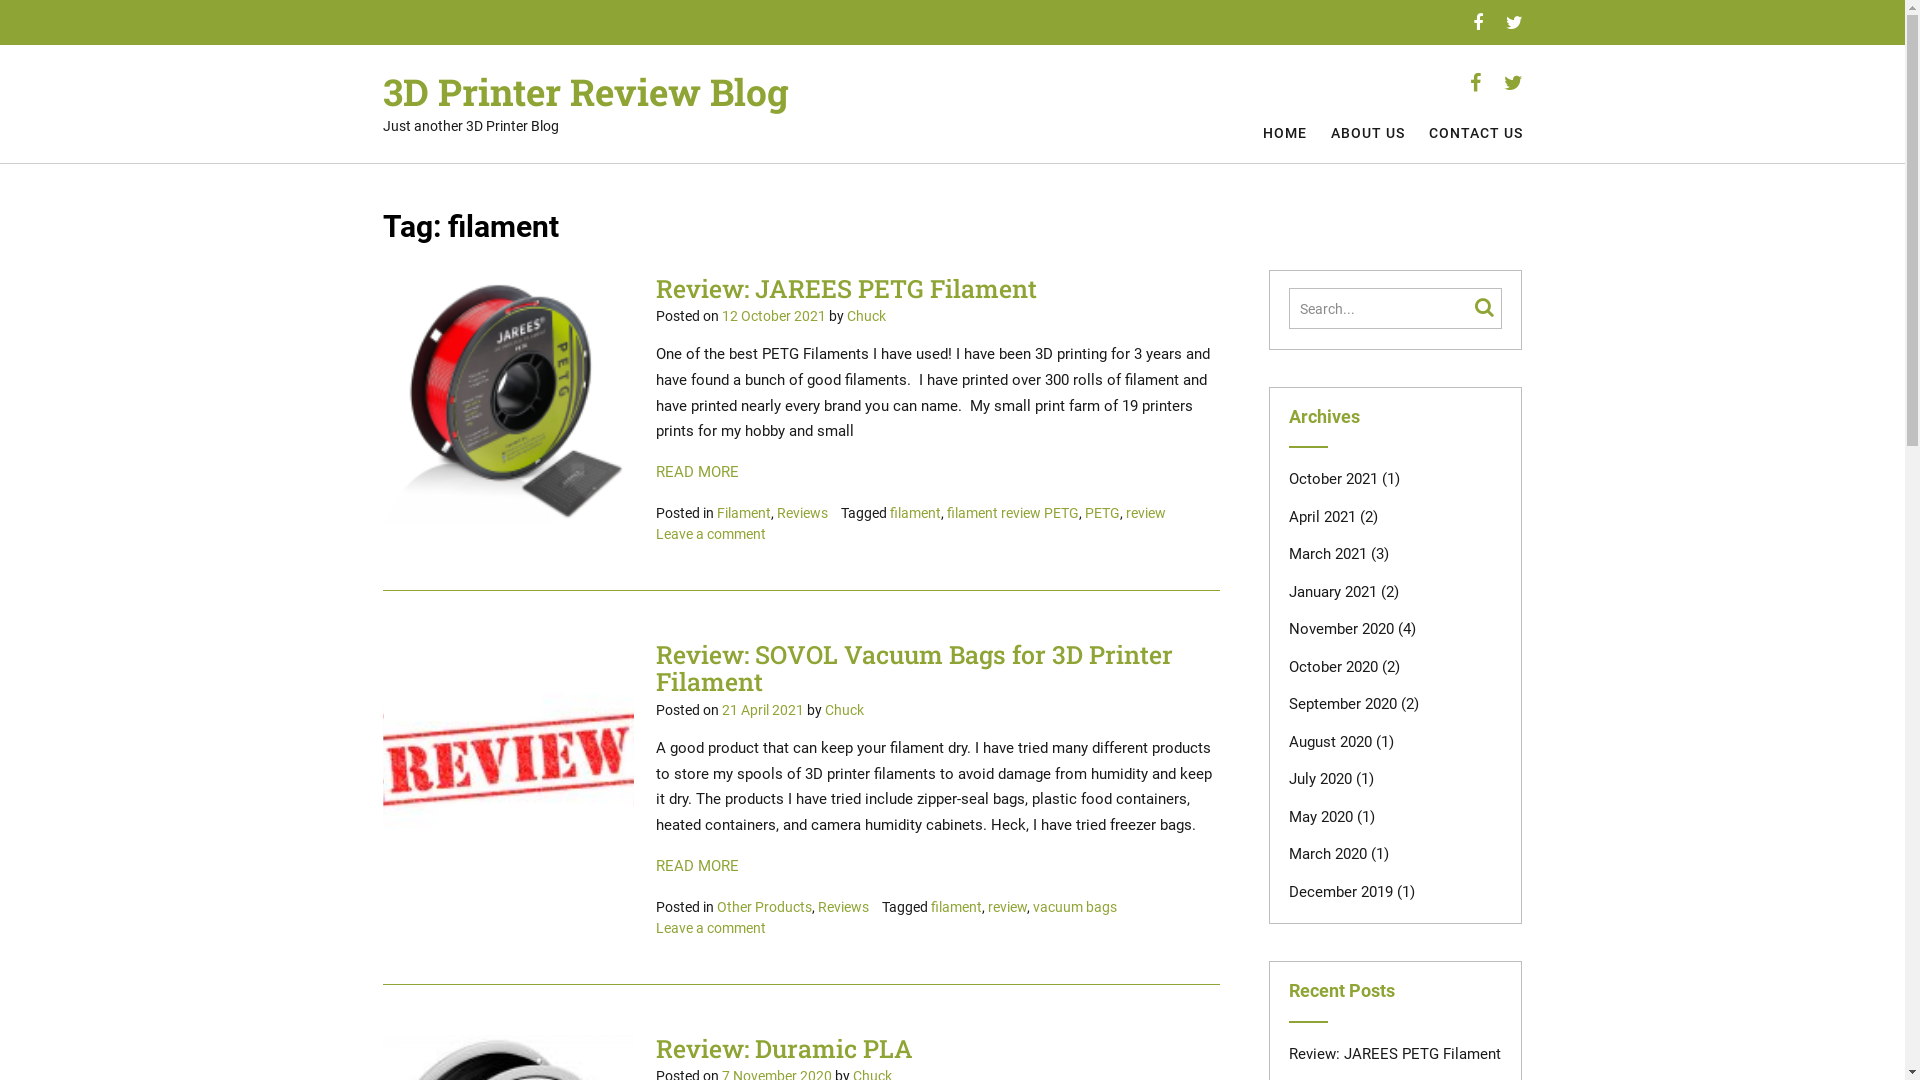 The image size is (1920, 1080). I want to click on filament review PETG, so click(1013, 513).